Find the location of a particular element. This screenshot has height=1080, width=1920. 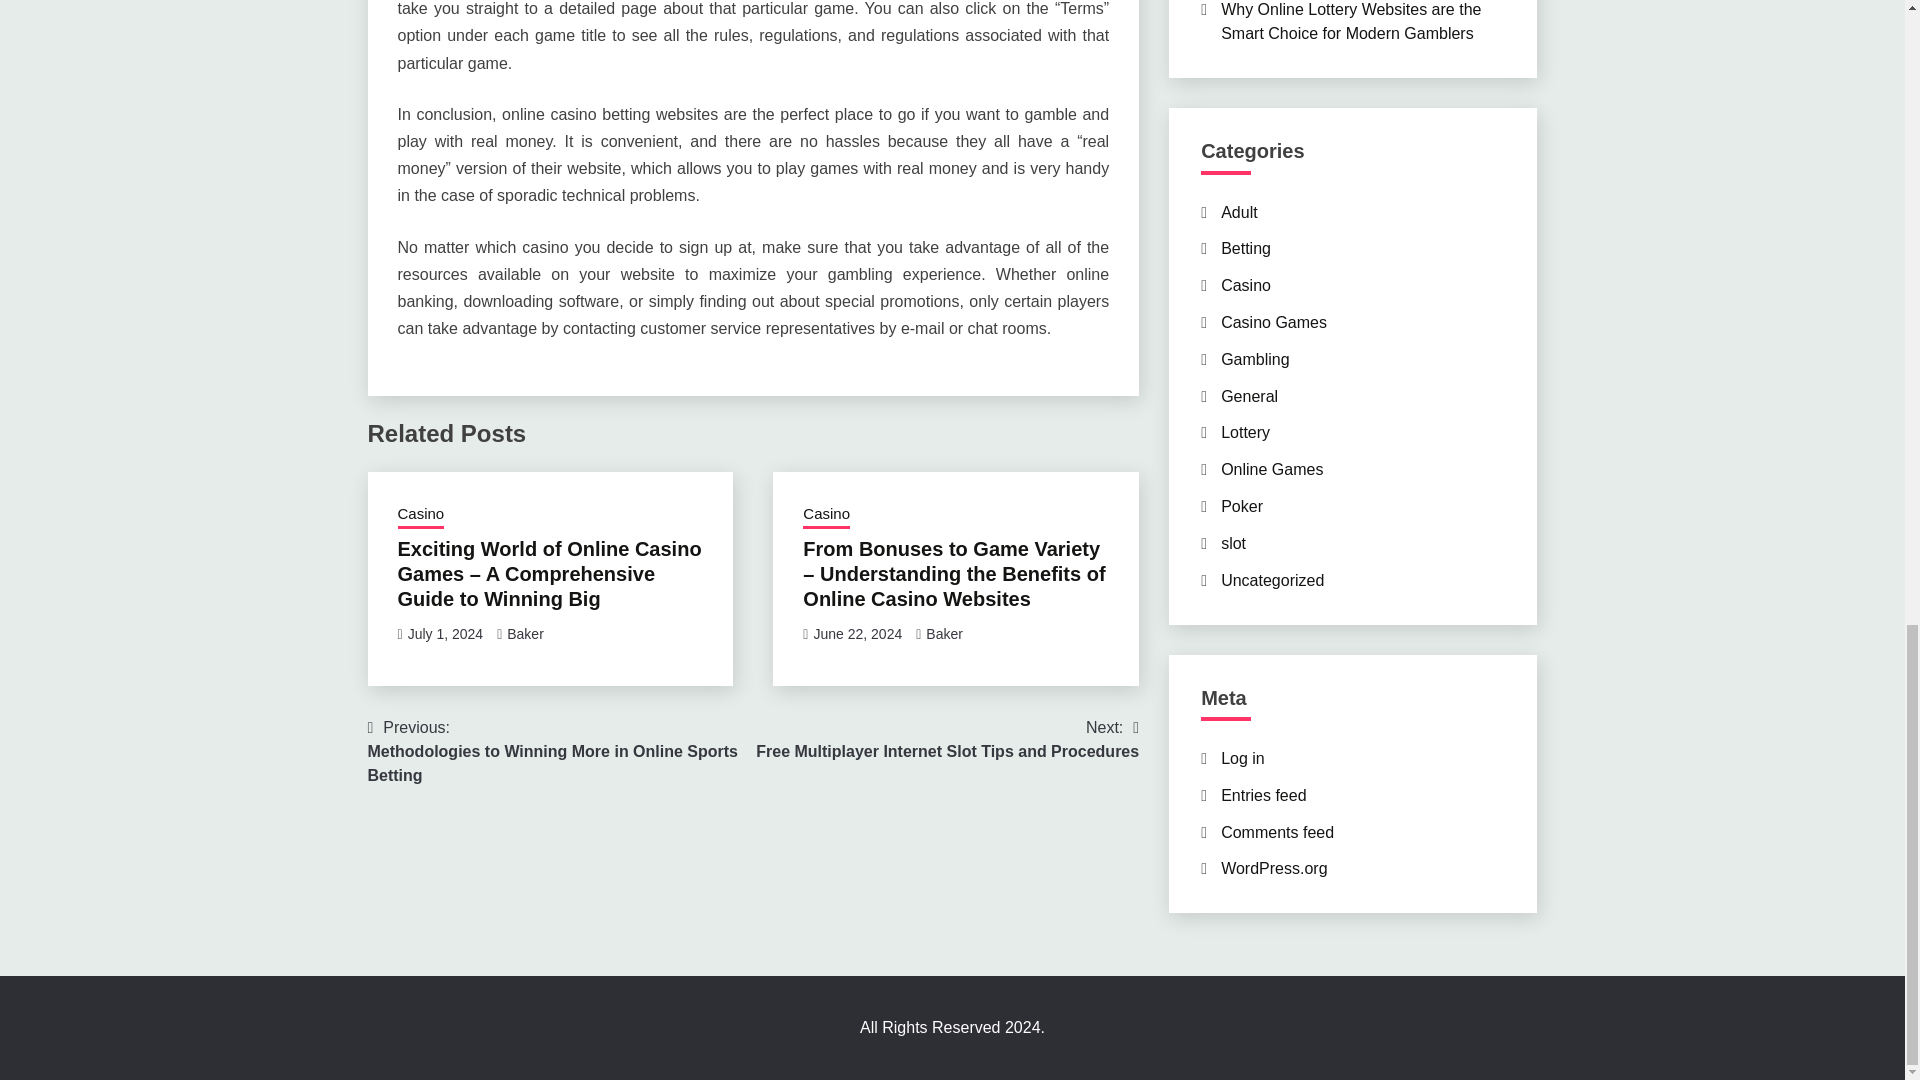

Baker is located at coordinates (826, 516).